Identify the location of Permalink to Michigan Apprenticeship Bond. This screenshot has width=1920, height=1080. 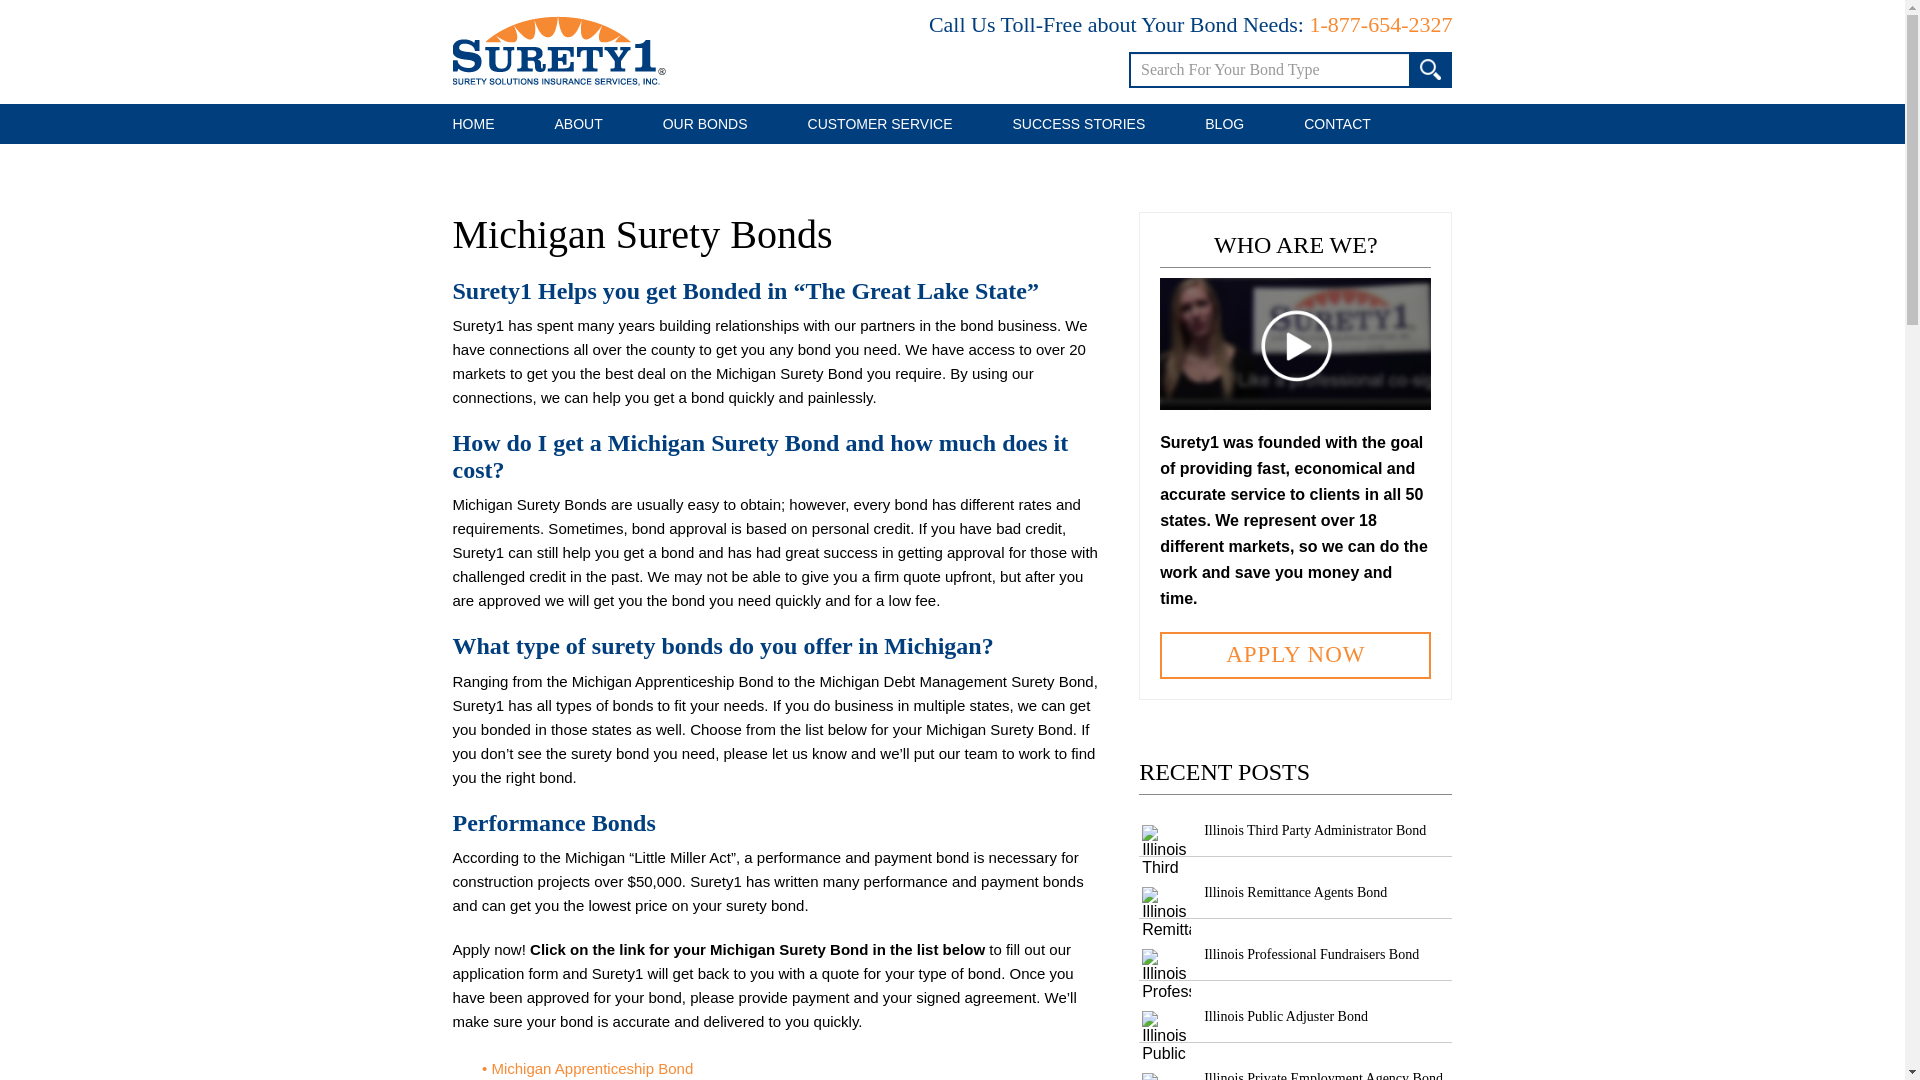
(592, 1068).